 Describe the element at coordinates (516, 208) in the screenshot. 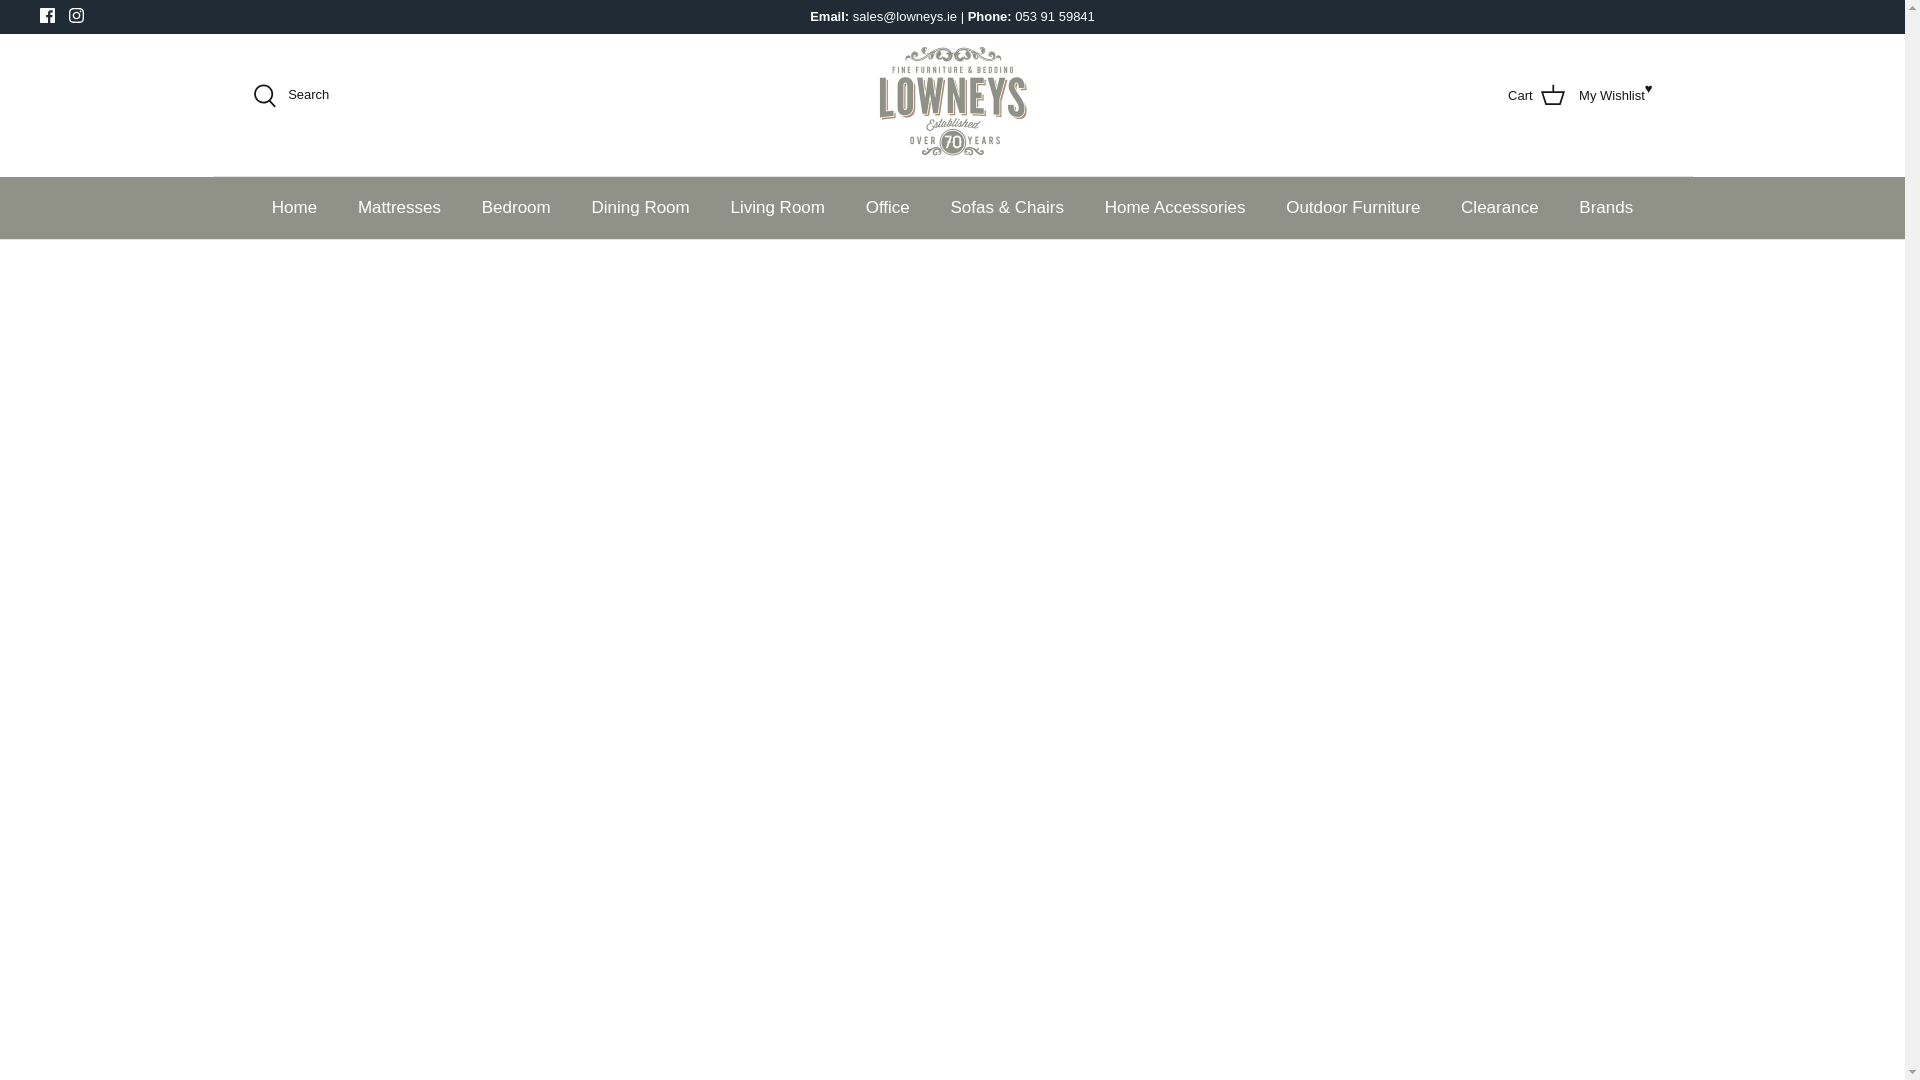

I see `My Wishlist` at that location.